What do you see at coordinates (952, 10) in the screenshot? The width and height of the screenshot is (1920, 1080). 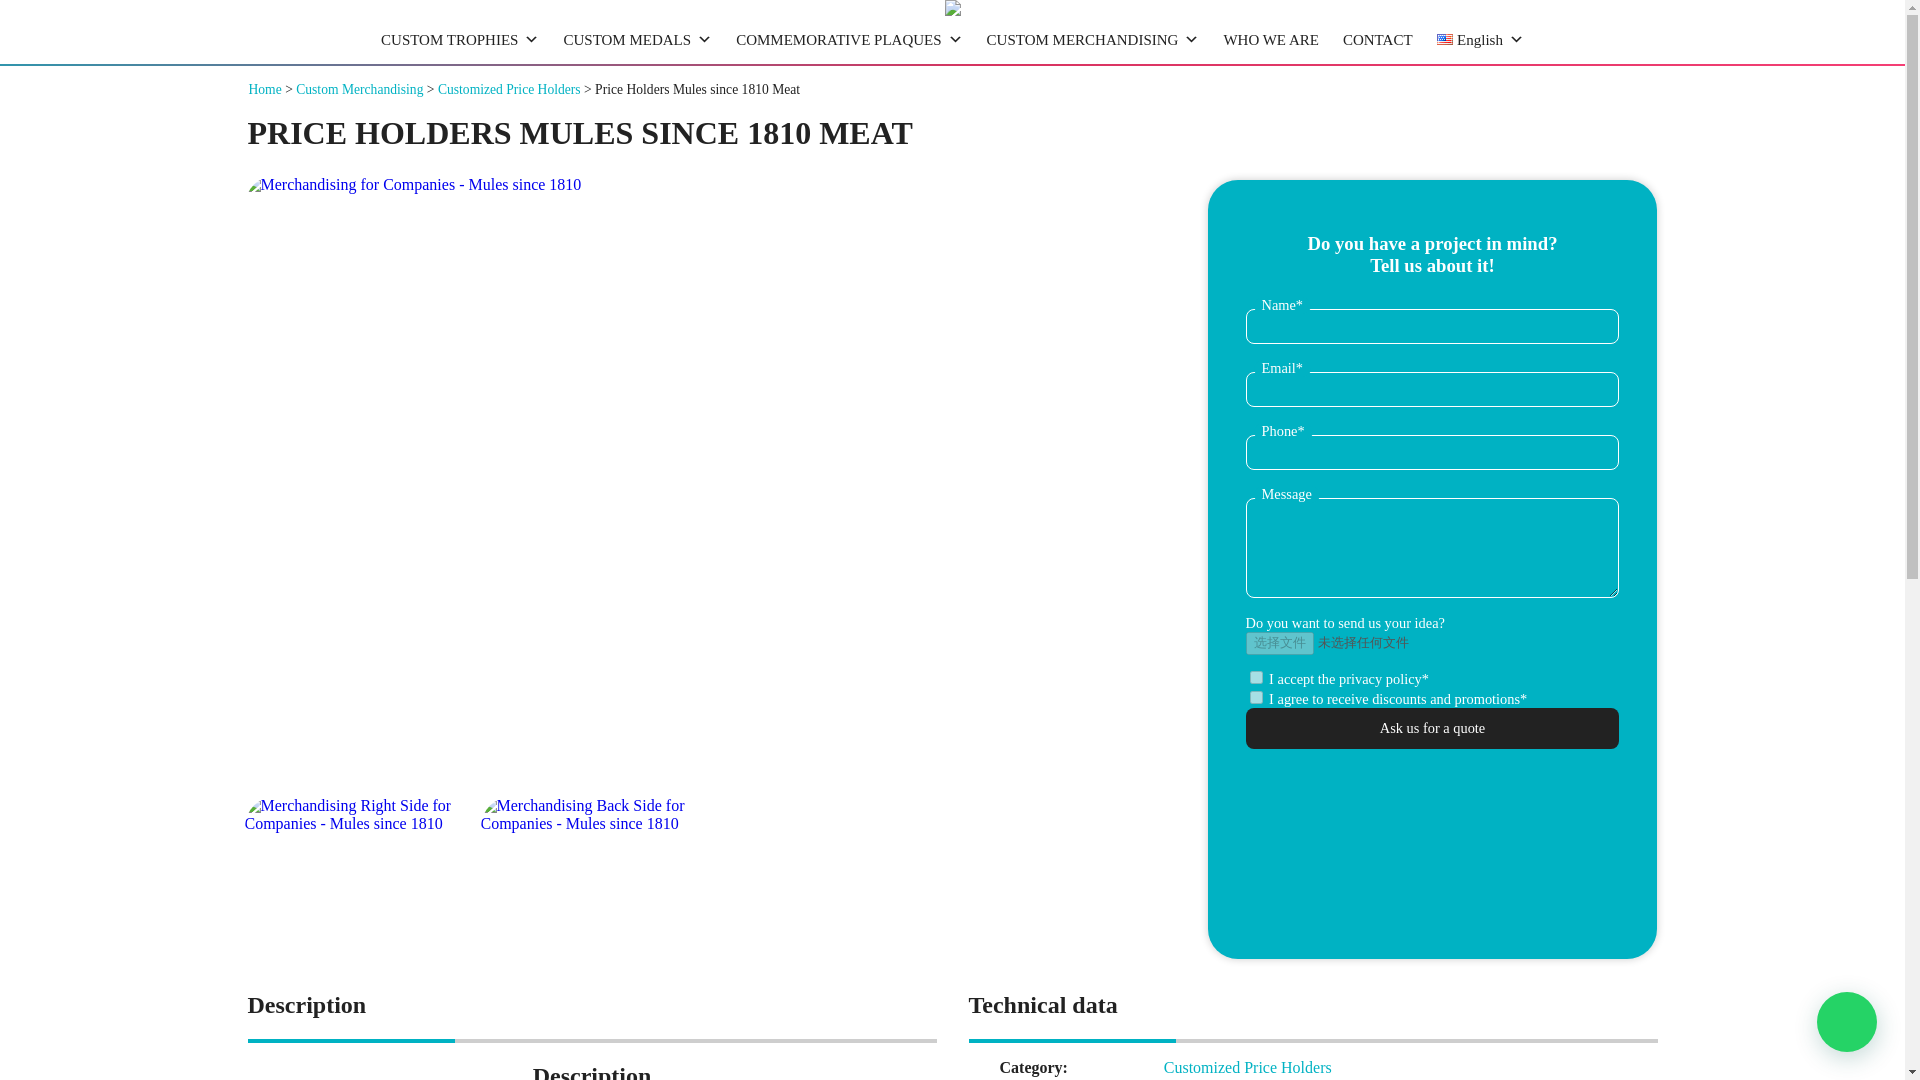 I see `My Printing Factory 3D` at bounding box center [952, 10].